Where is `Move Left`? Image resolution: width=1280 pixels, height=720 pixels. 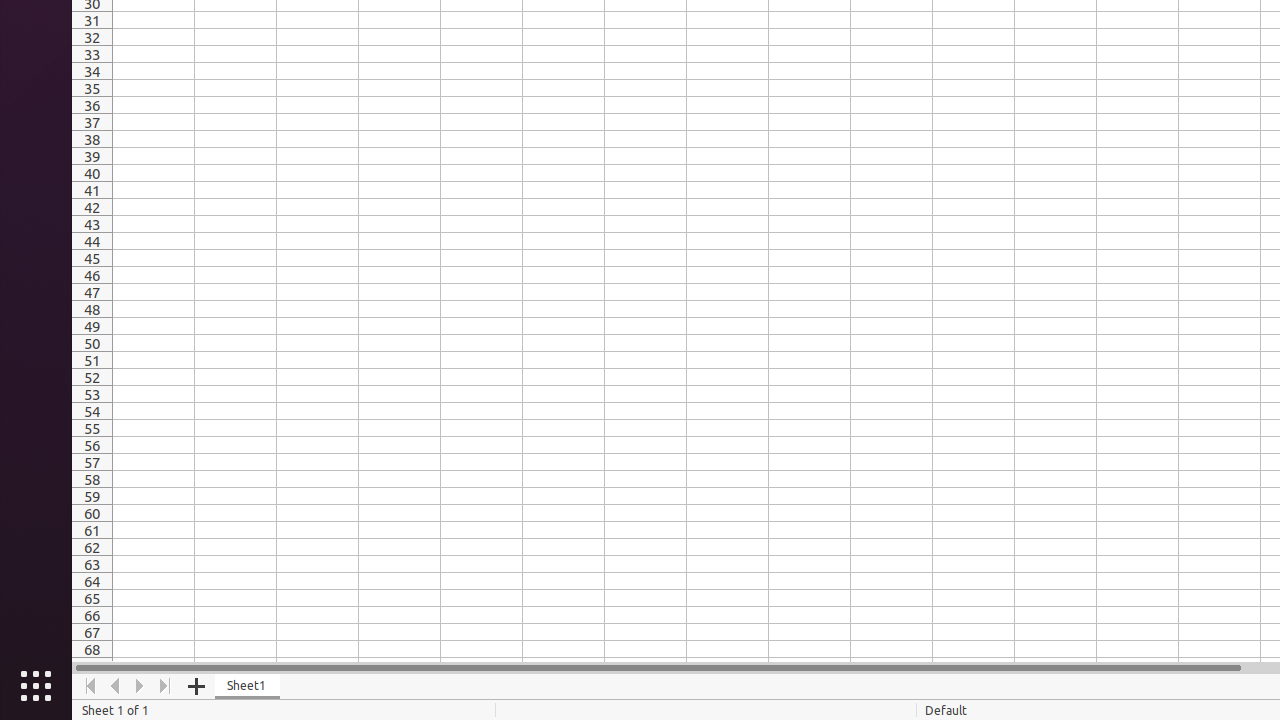 Move Left is located at coordinates (116, 686).